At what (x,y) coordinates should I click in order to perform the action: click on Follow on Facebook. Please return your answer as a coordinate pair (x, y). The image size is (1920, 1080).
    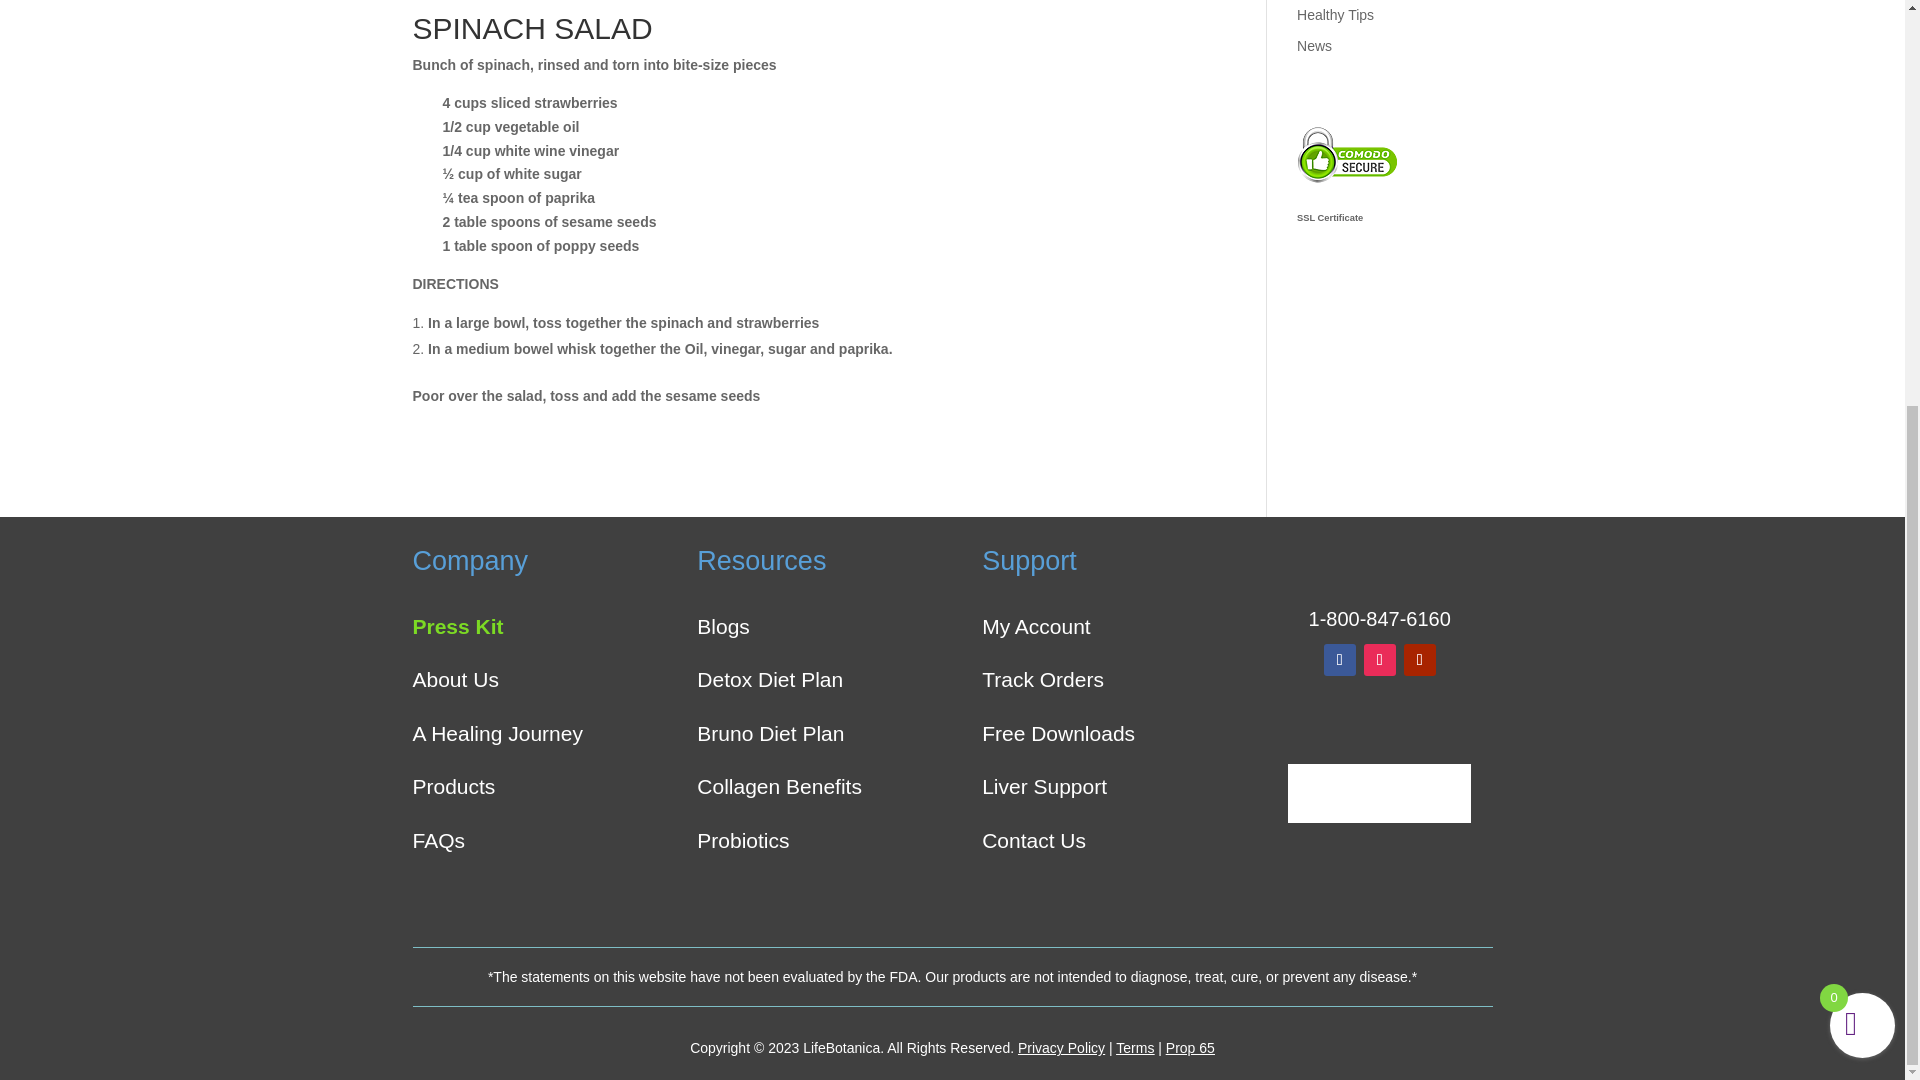
    Looking at the image, I should click on (1340, 660).